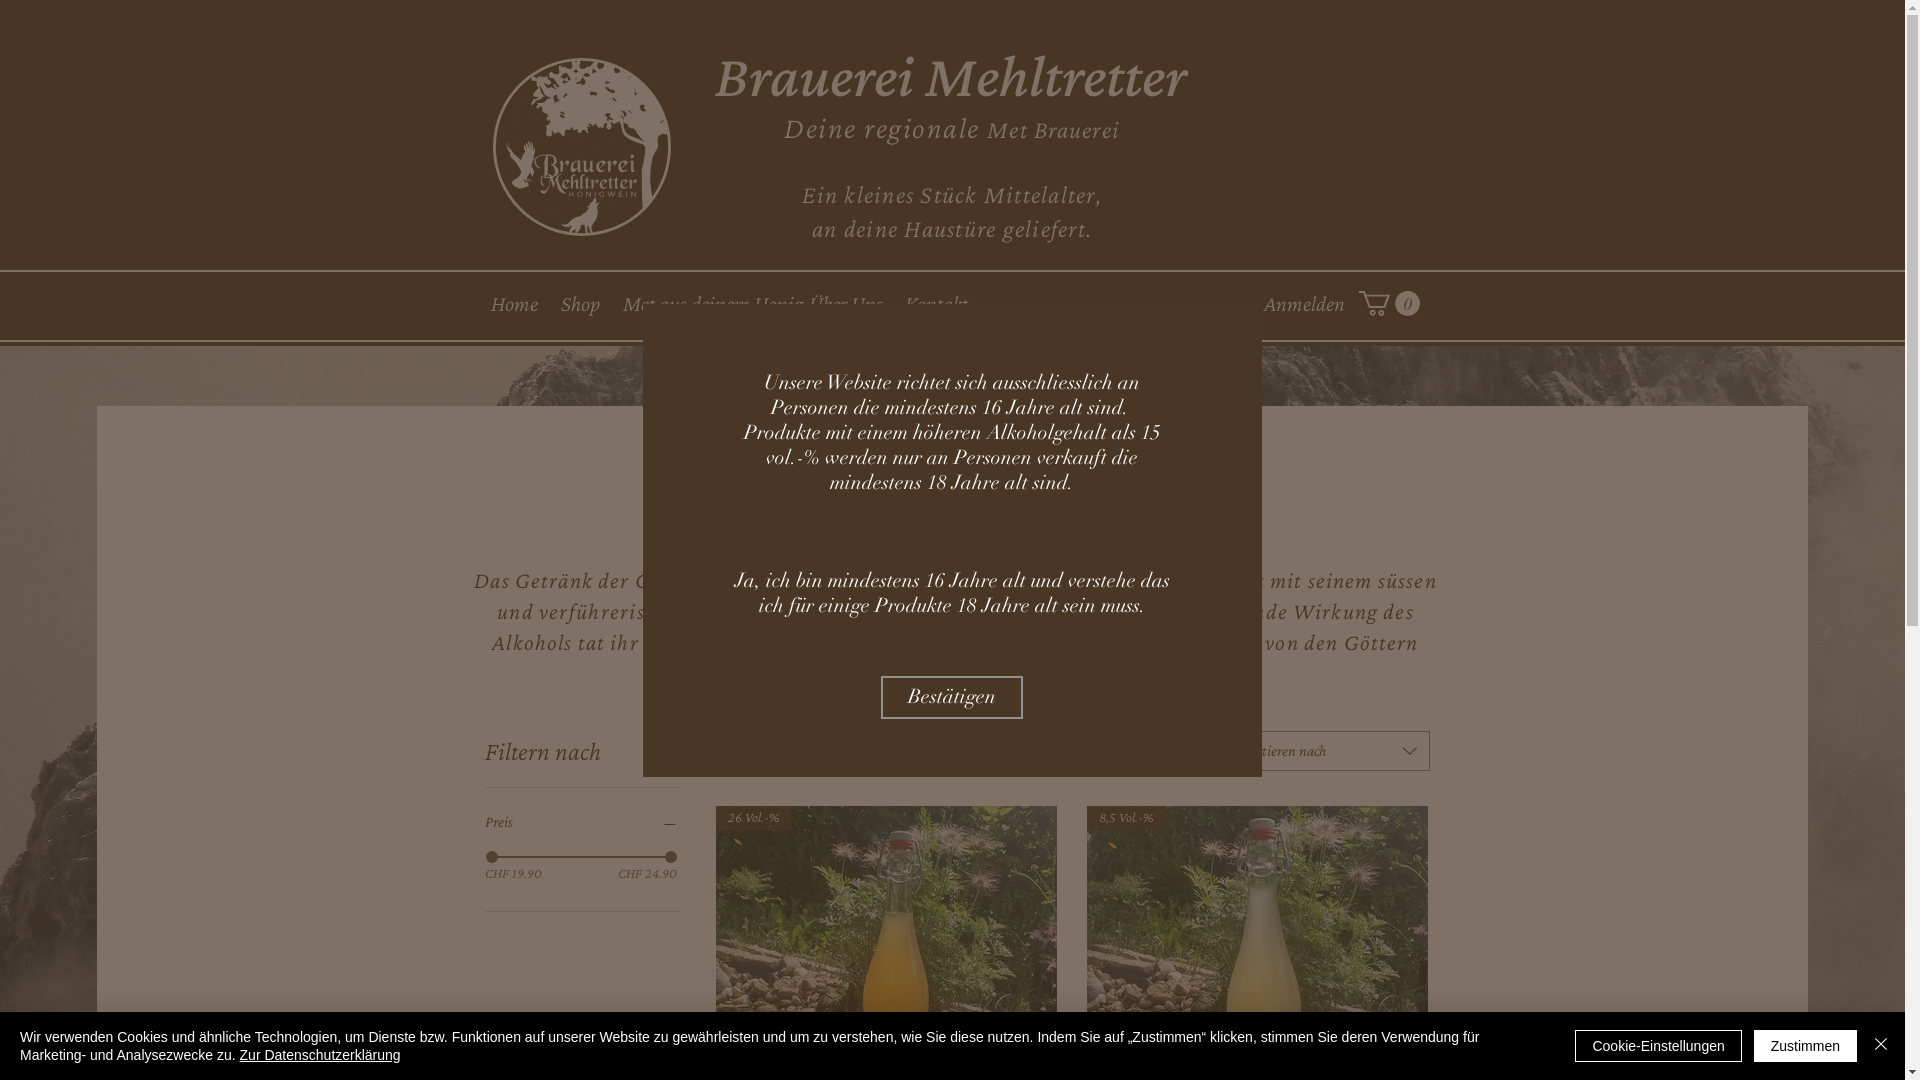 The height and width of the screenshot is (1080, 1920). What do you see at coordinates (1330, 751) in the screenshot?
I see `Sortieren nach` at bounding box center [1330, 751].